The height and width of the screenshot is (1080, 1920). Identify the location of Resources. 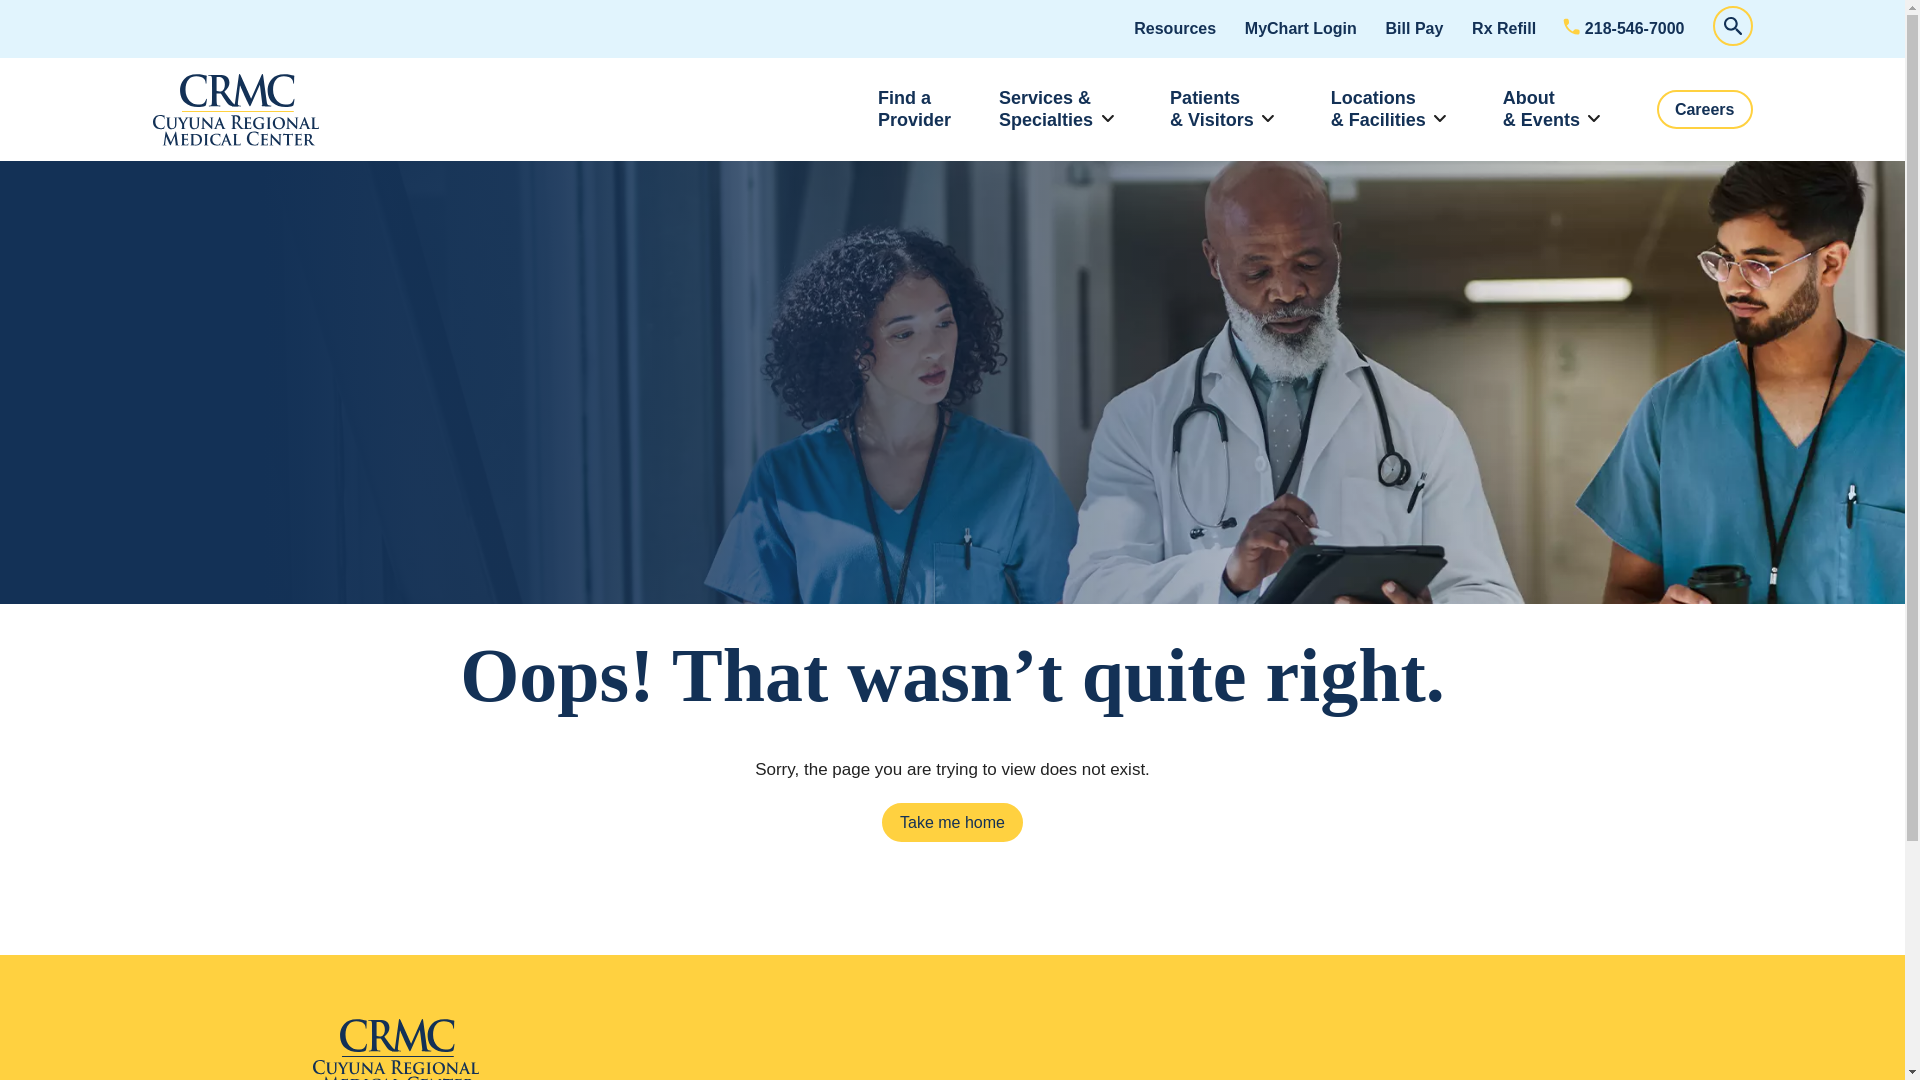
(914, 109).